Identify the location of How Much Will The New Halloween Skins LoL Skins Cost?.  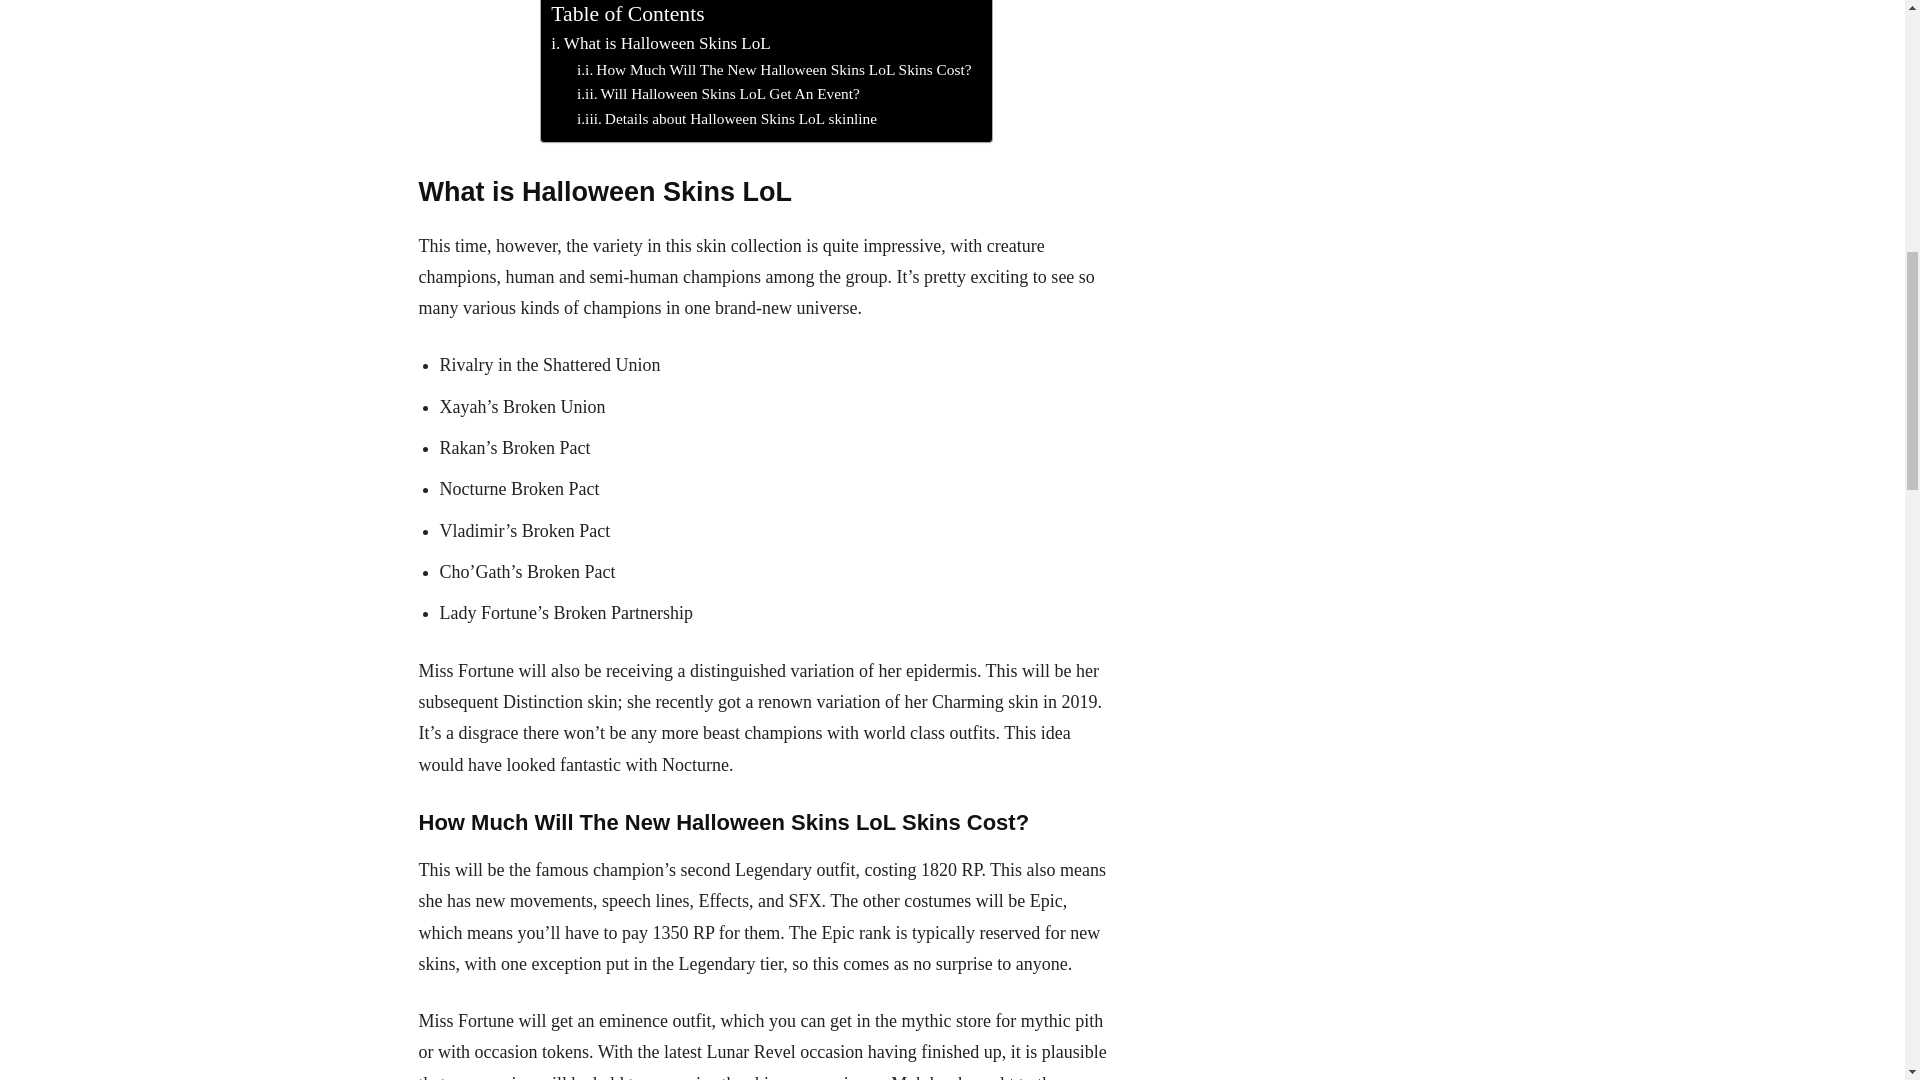
(774, 70).